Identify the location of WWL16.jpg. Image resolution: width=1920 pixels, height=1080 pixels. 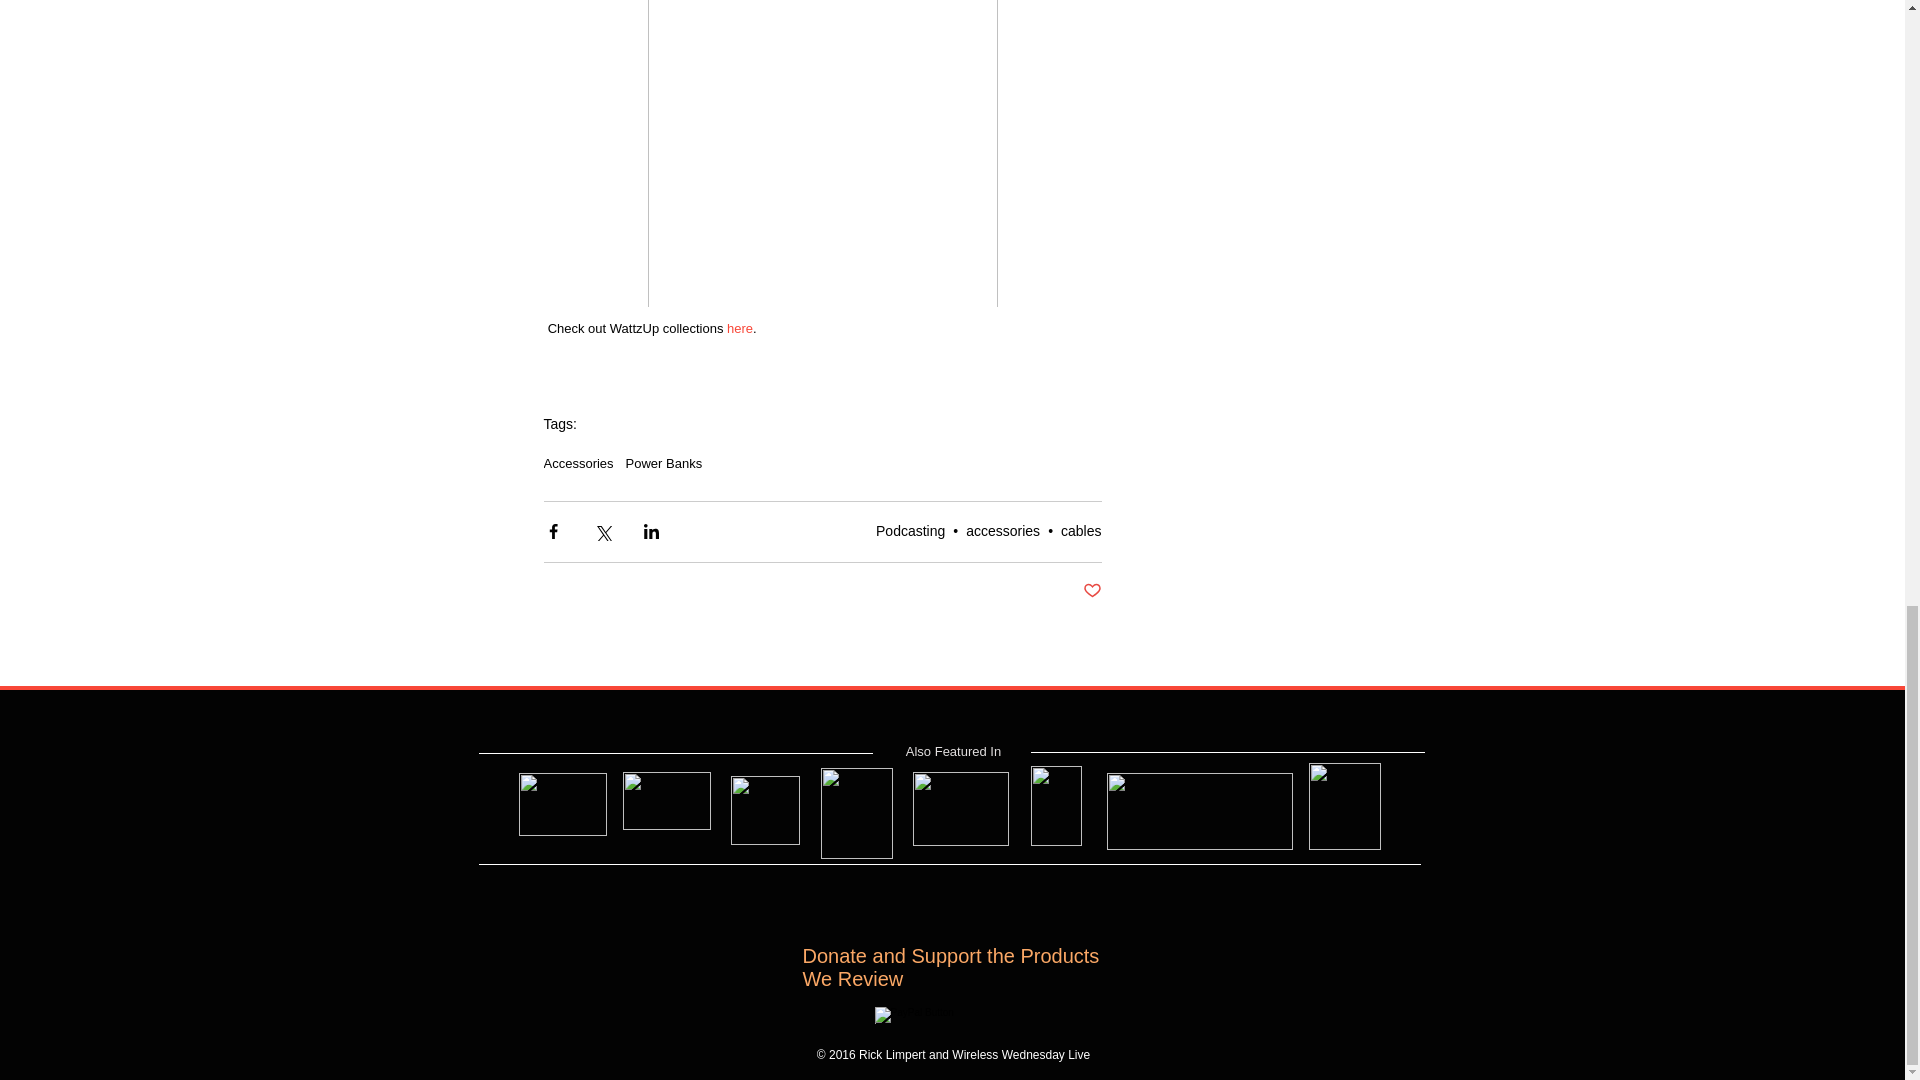
(1054, 805).